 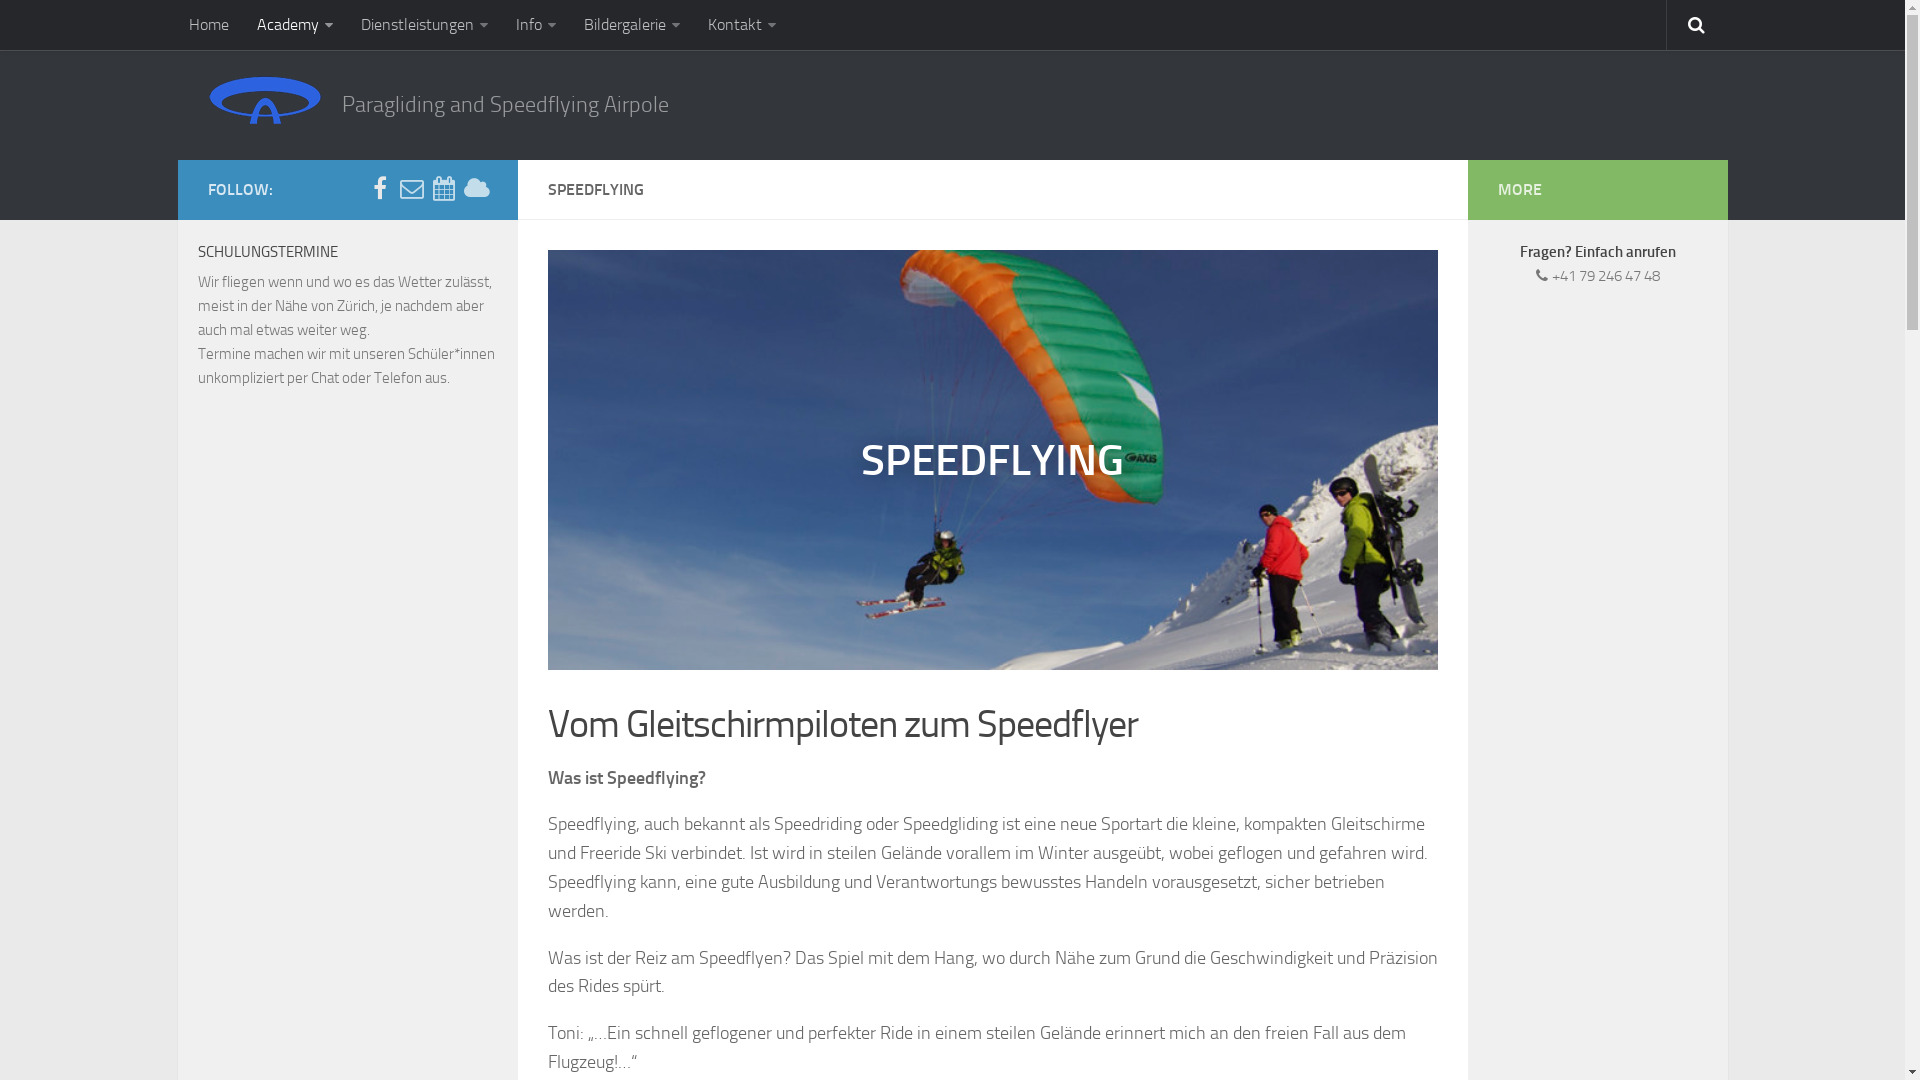 I want to click on Academy, so click(x=295, y=25).